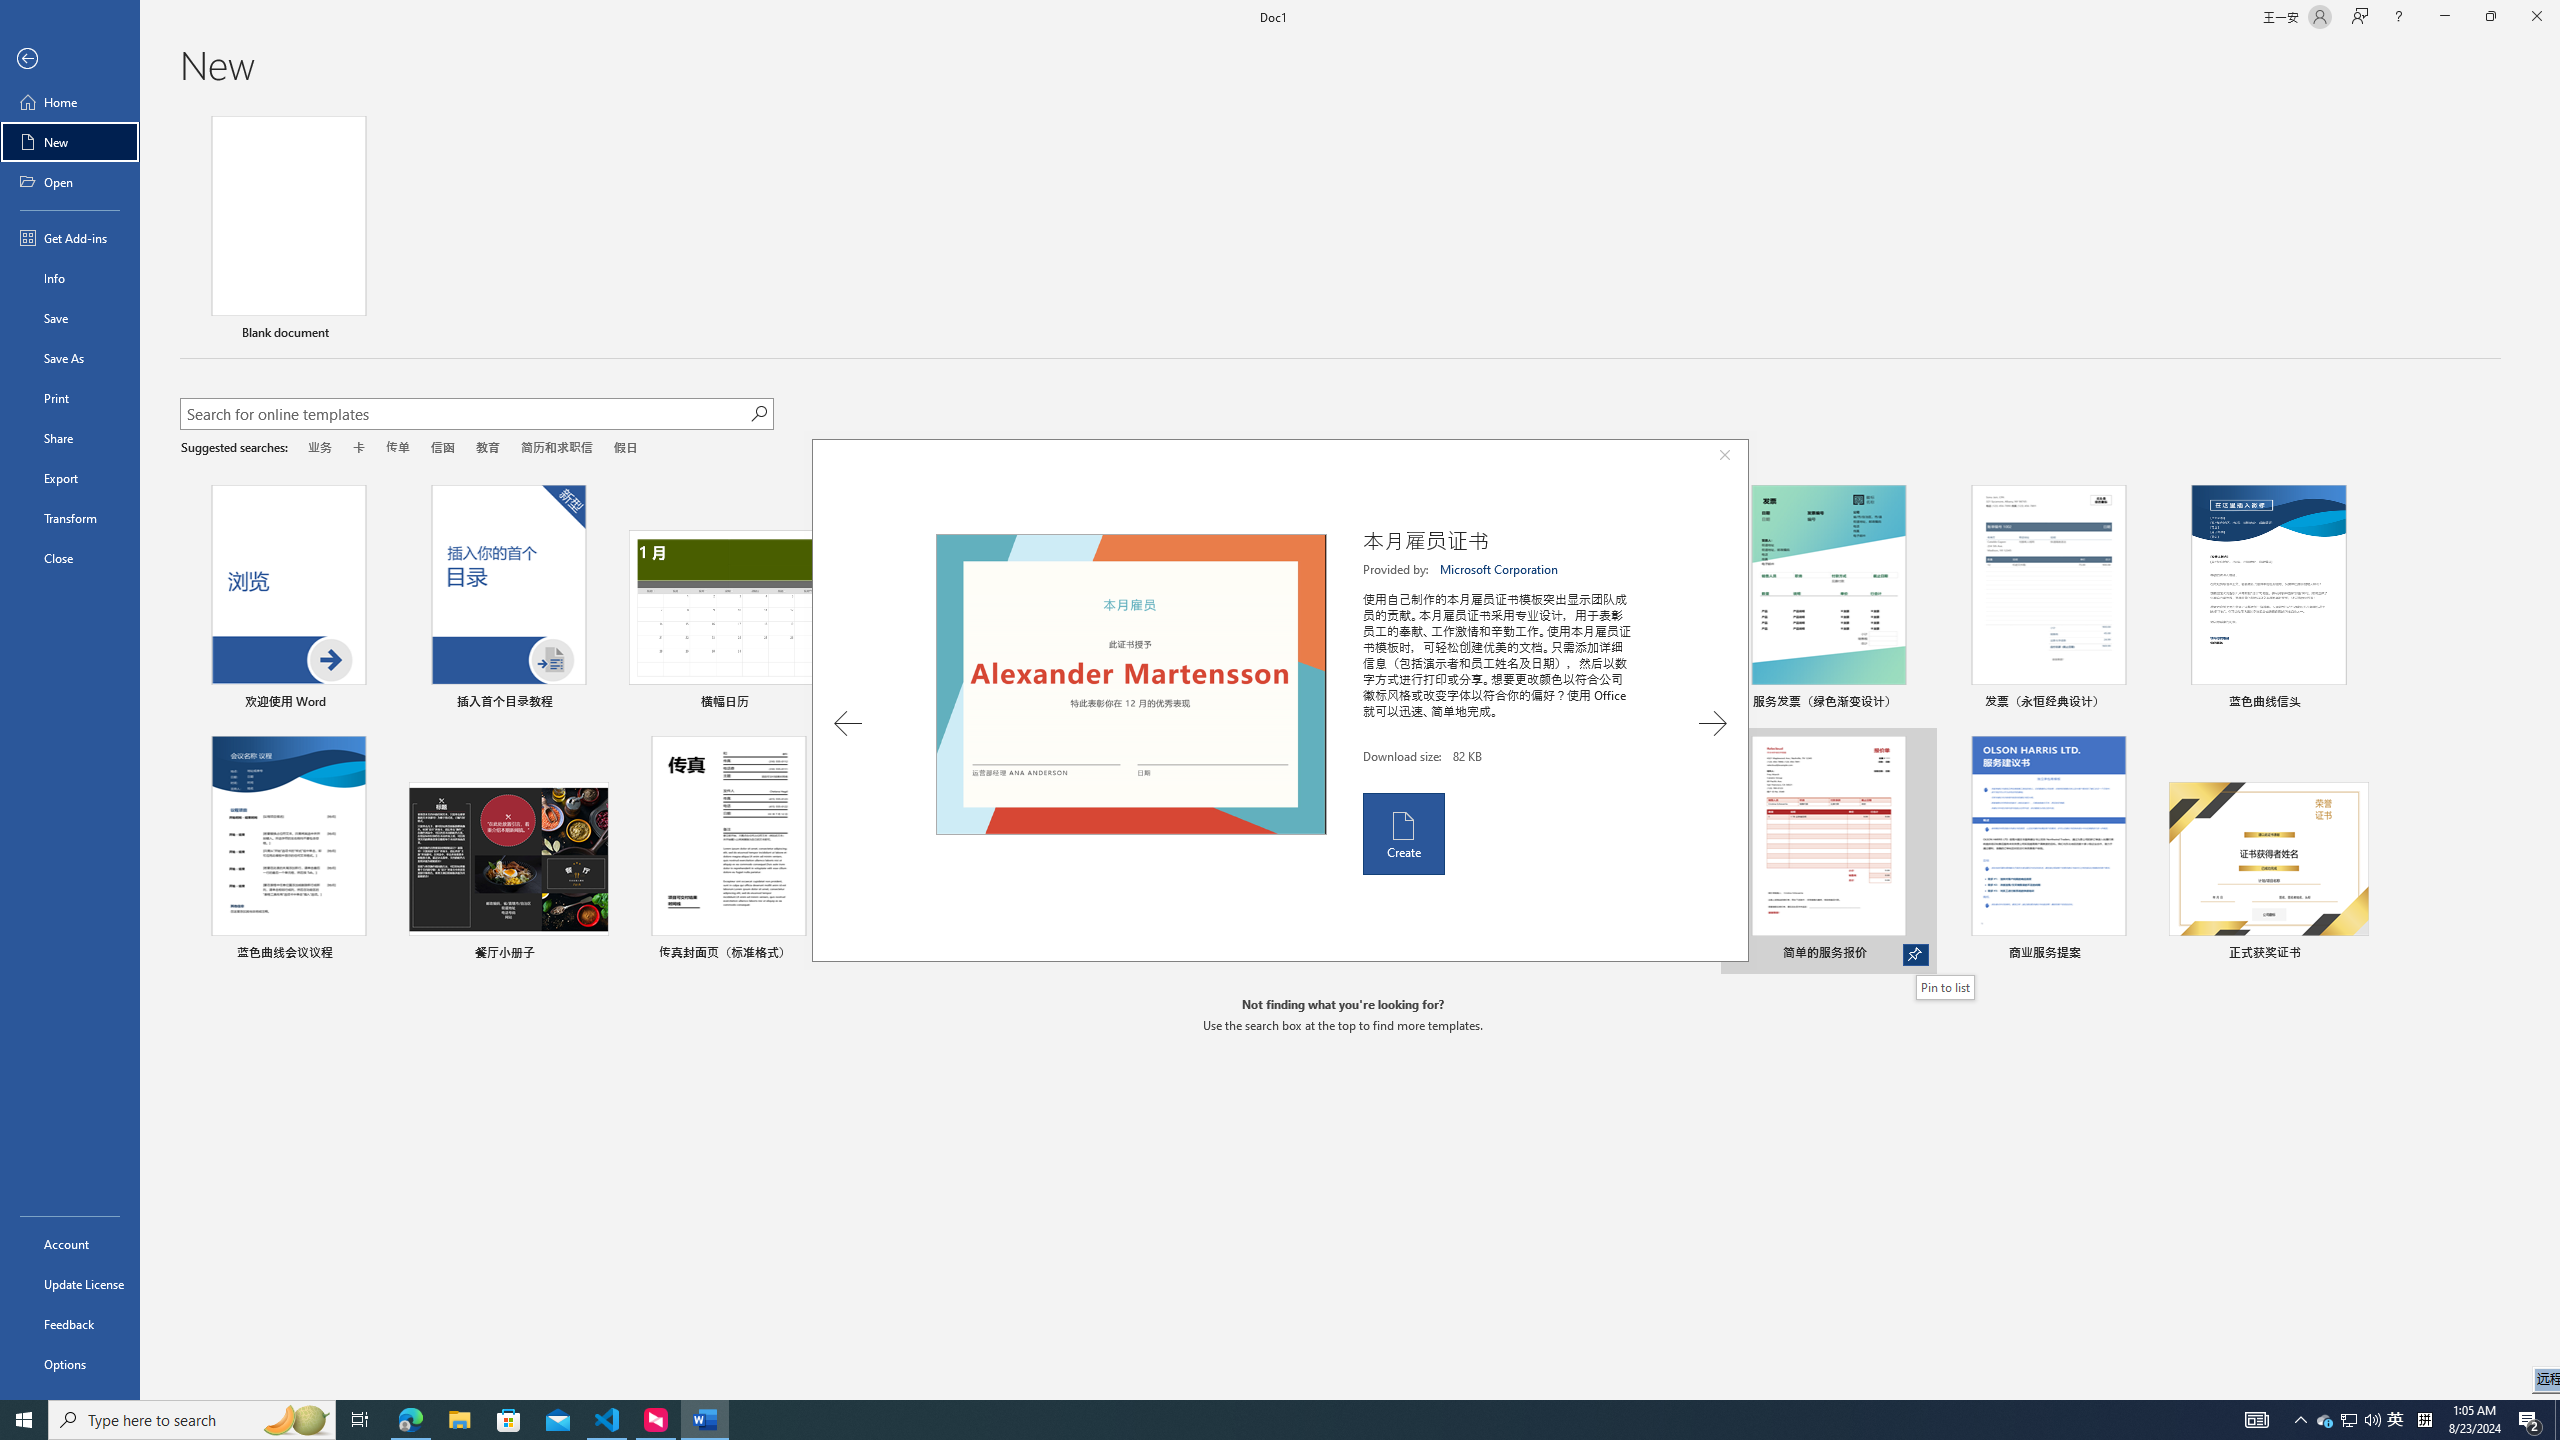  I want to click on Transform, so click(70, 518).